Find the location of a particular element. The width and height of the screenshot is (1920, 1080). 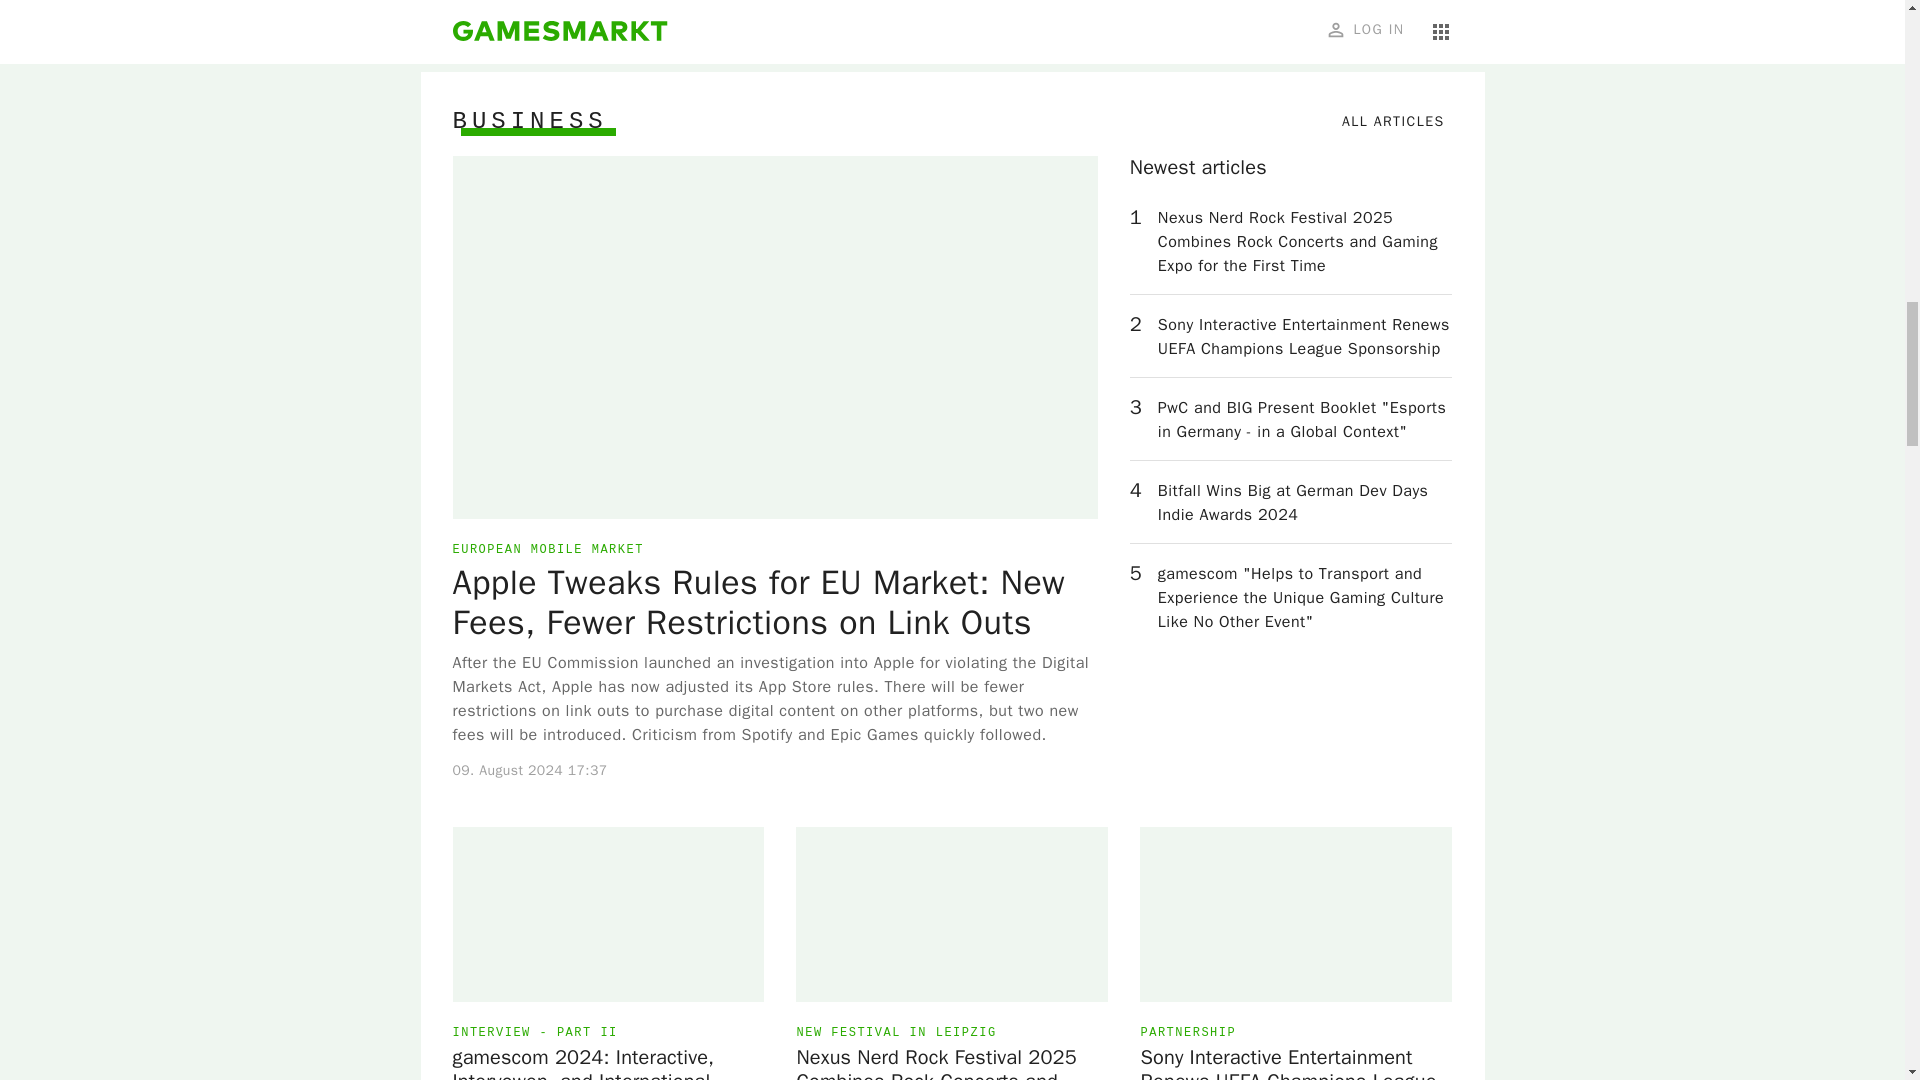

ALL ARTICLES is located at coordinates (1392, 122).